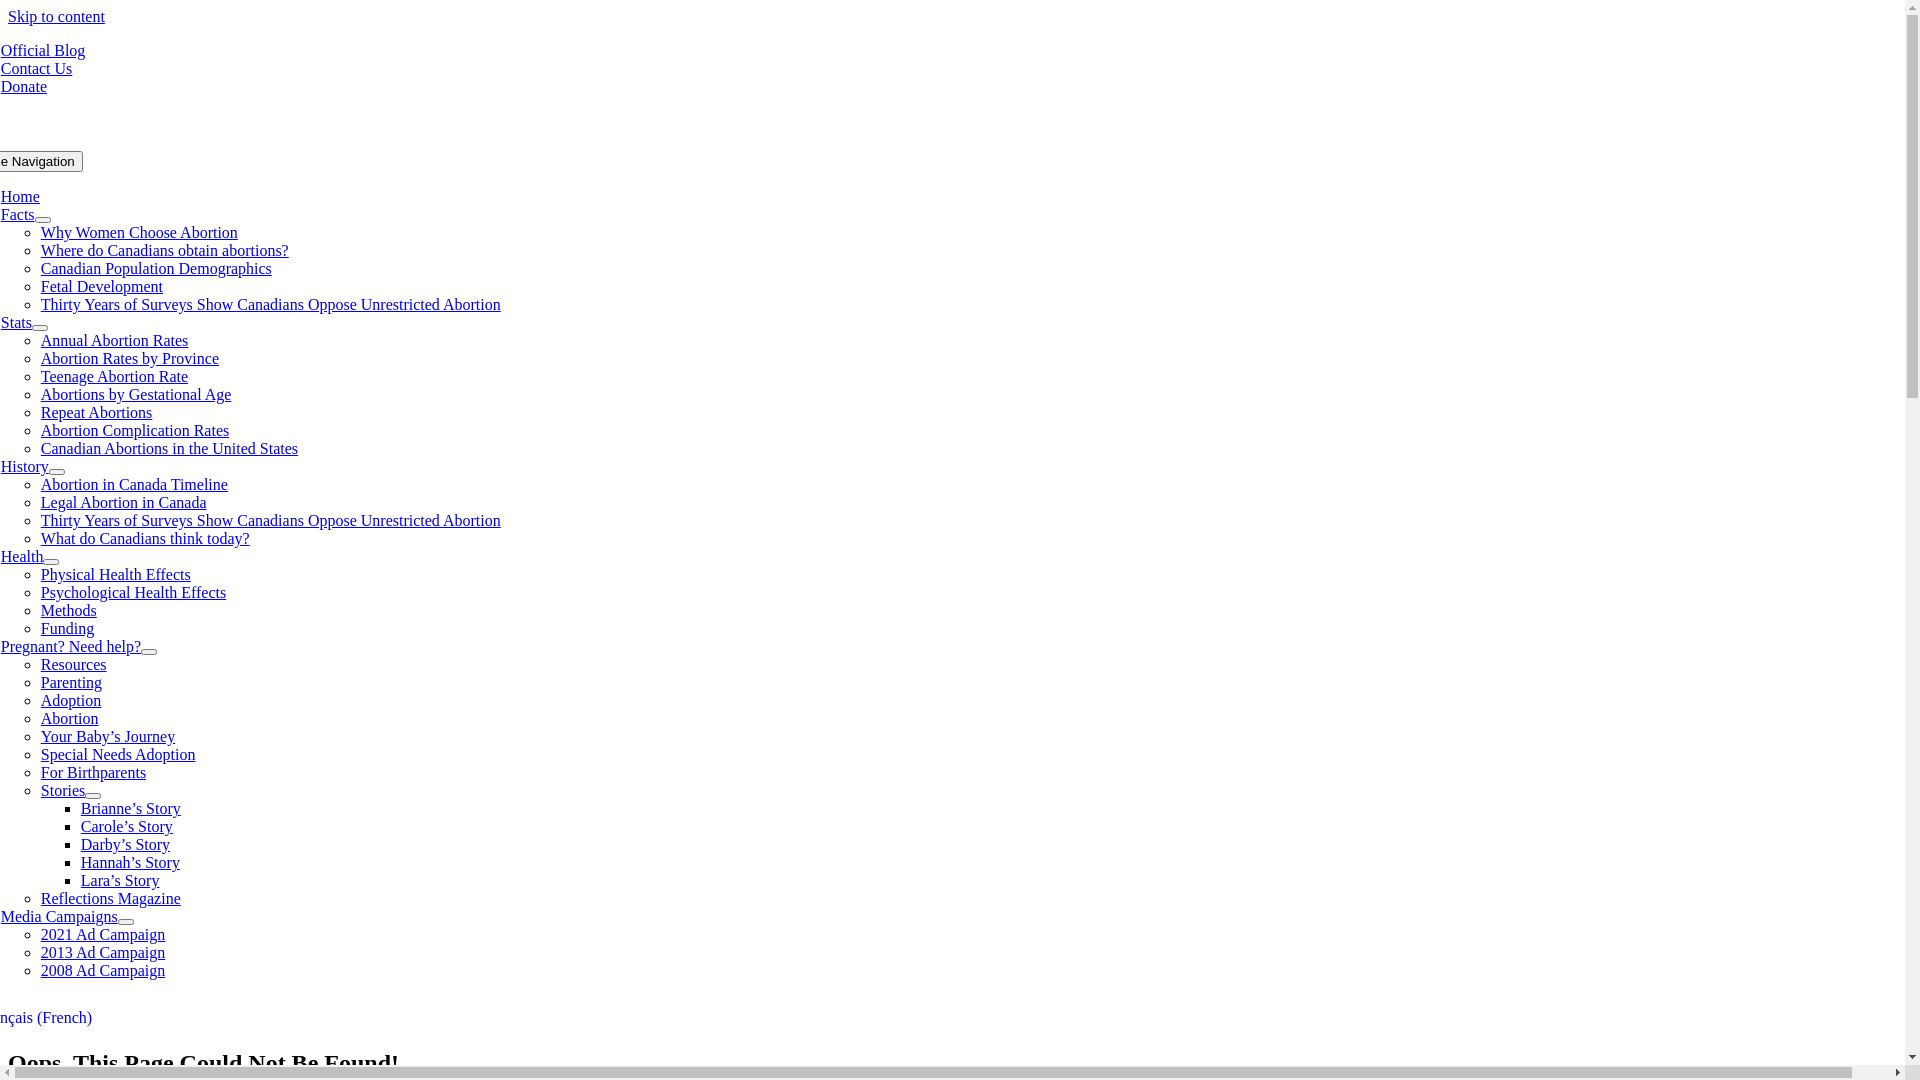 This screenshot has height=1080, width=1920. I want to click on Annual Abortion Rates, so click(115, 340).